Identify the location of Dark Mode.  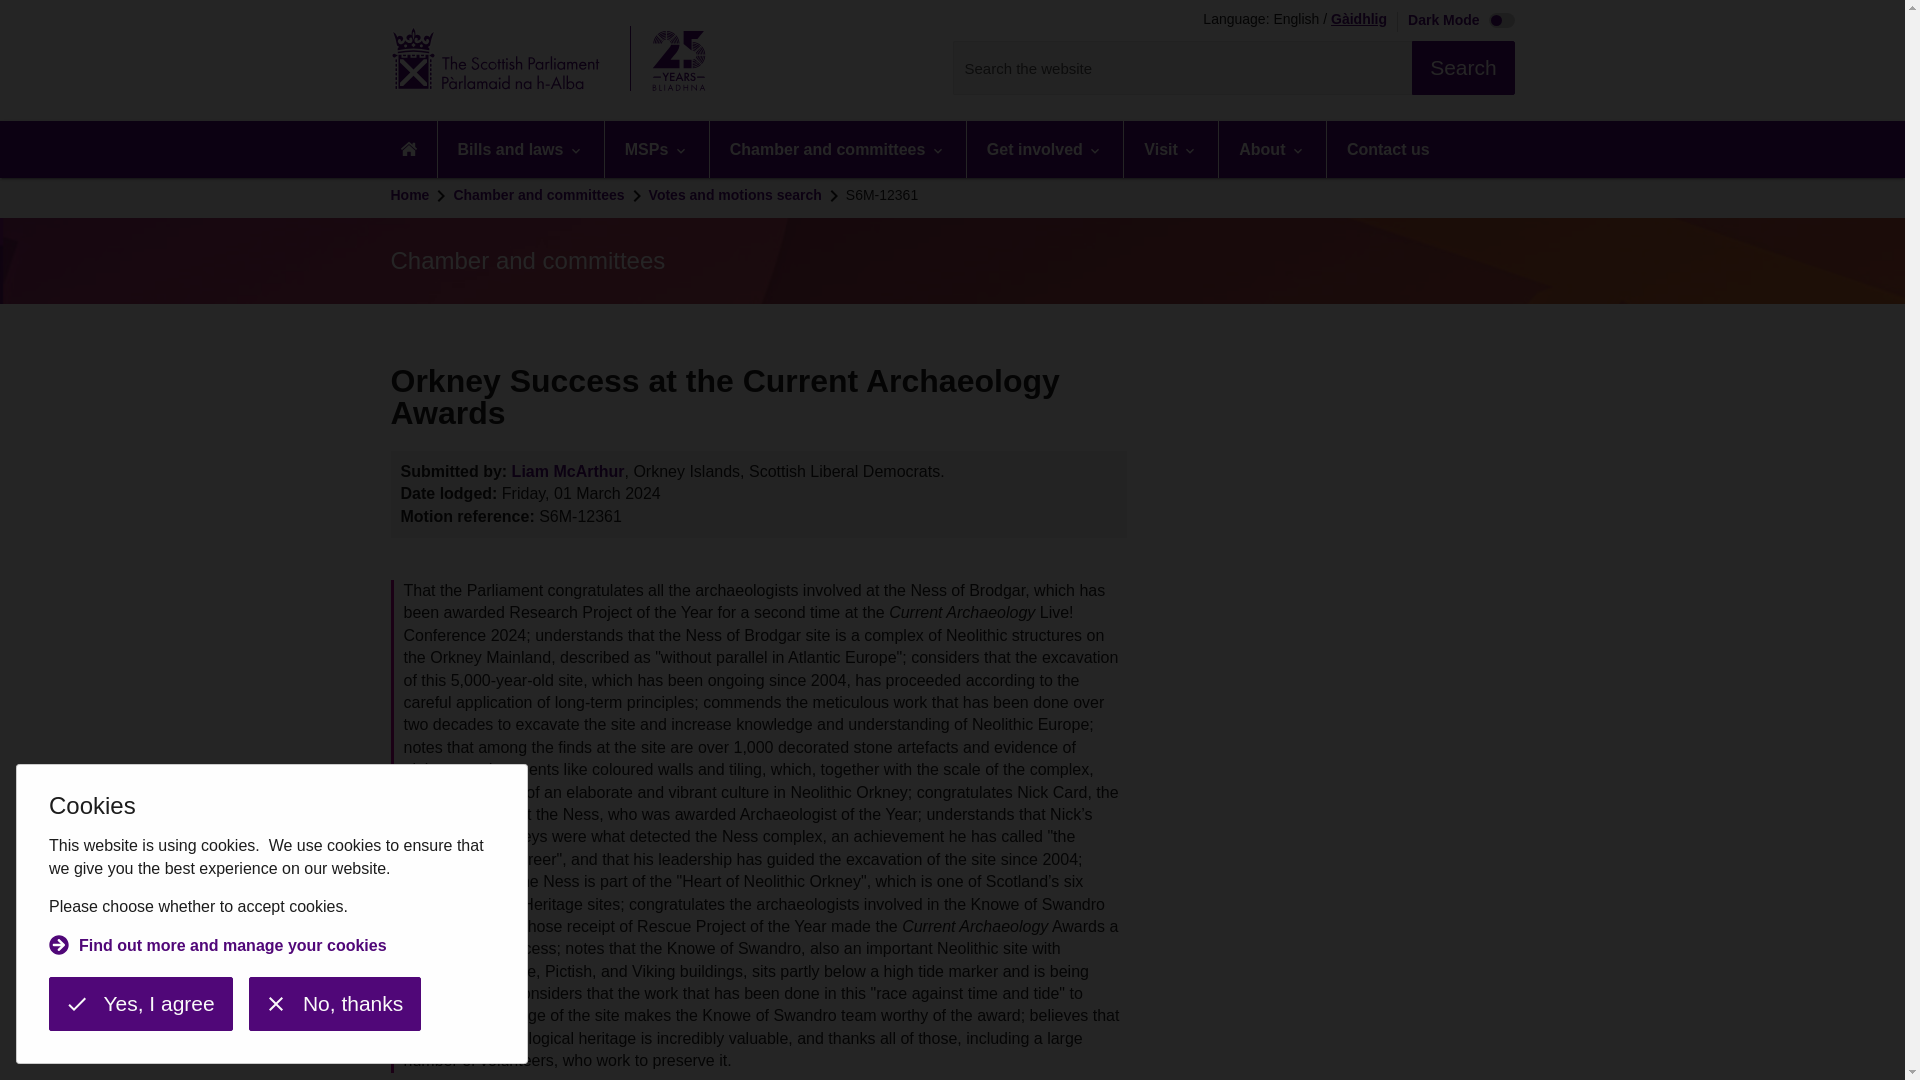
(1456, 22).